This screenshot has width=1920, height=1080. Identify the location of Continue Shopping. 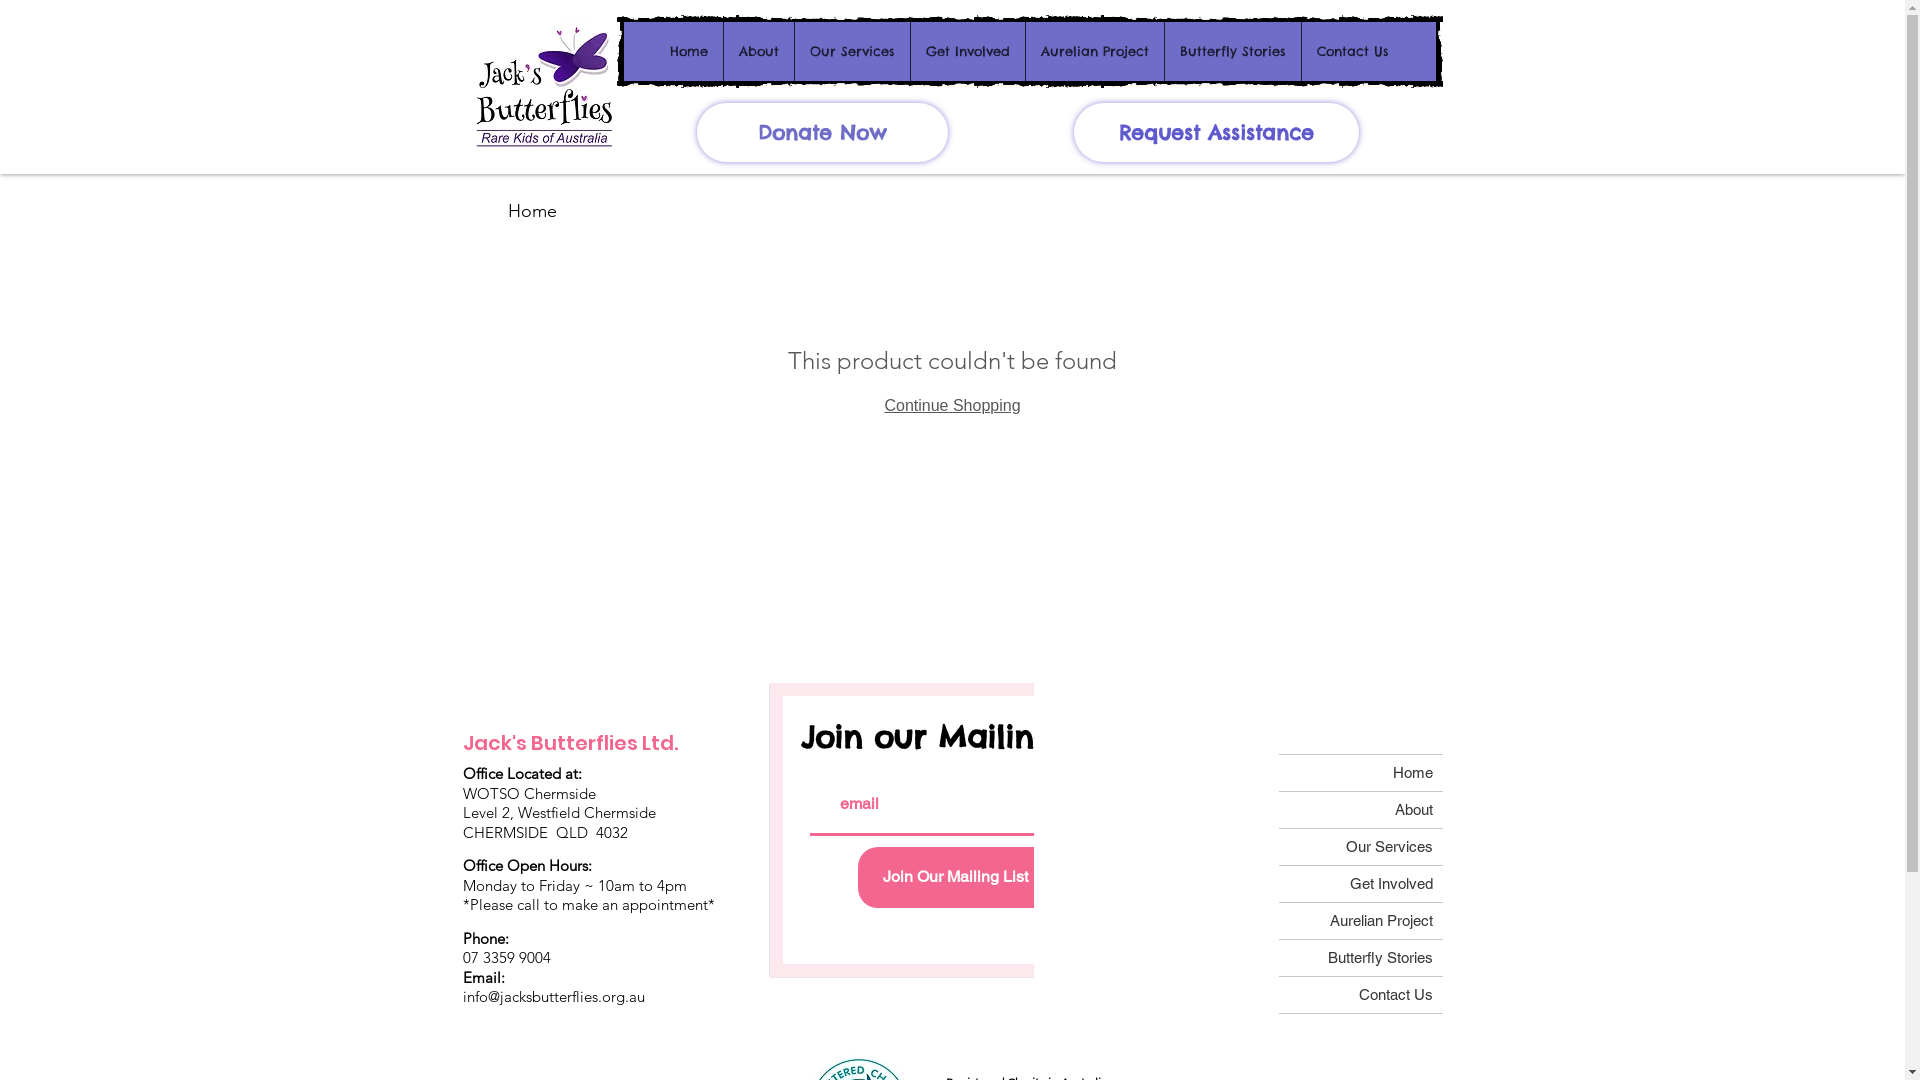
(952, 406).